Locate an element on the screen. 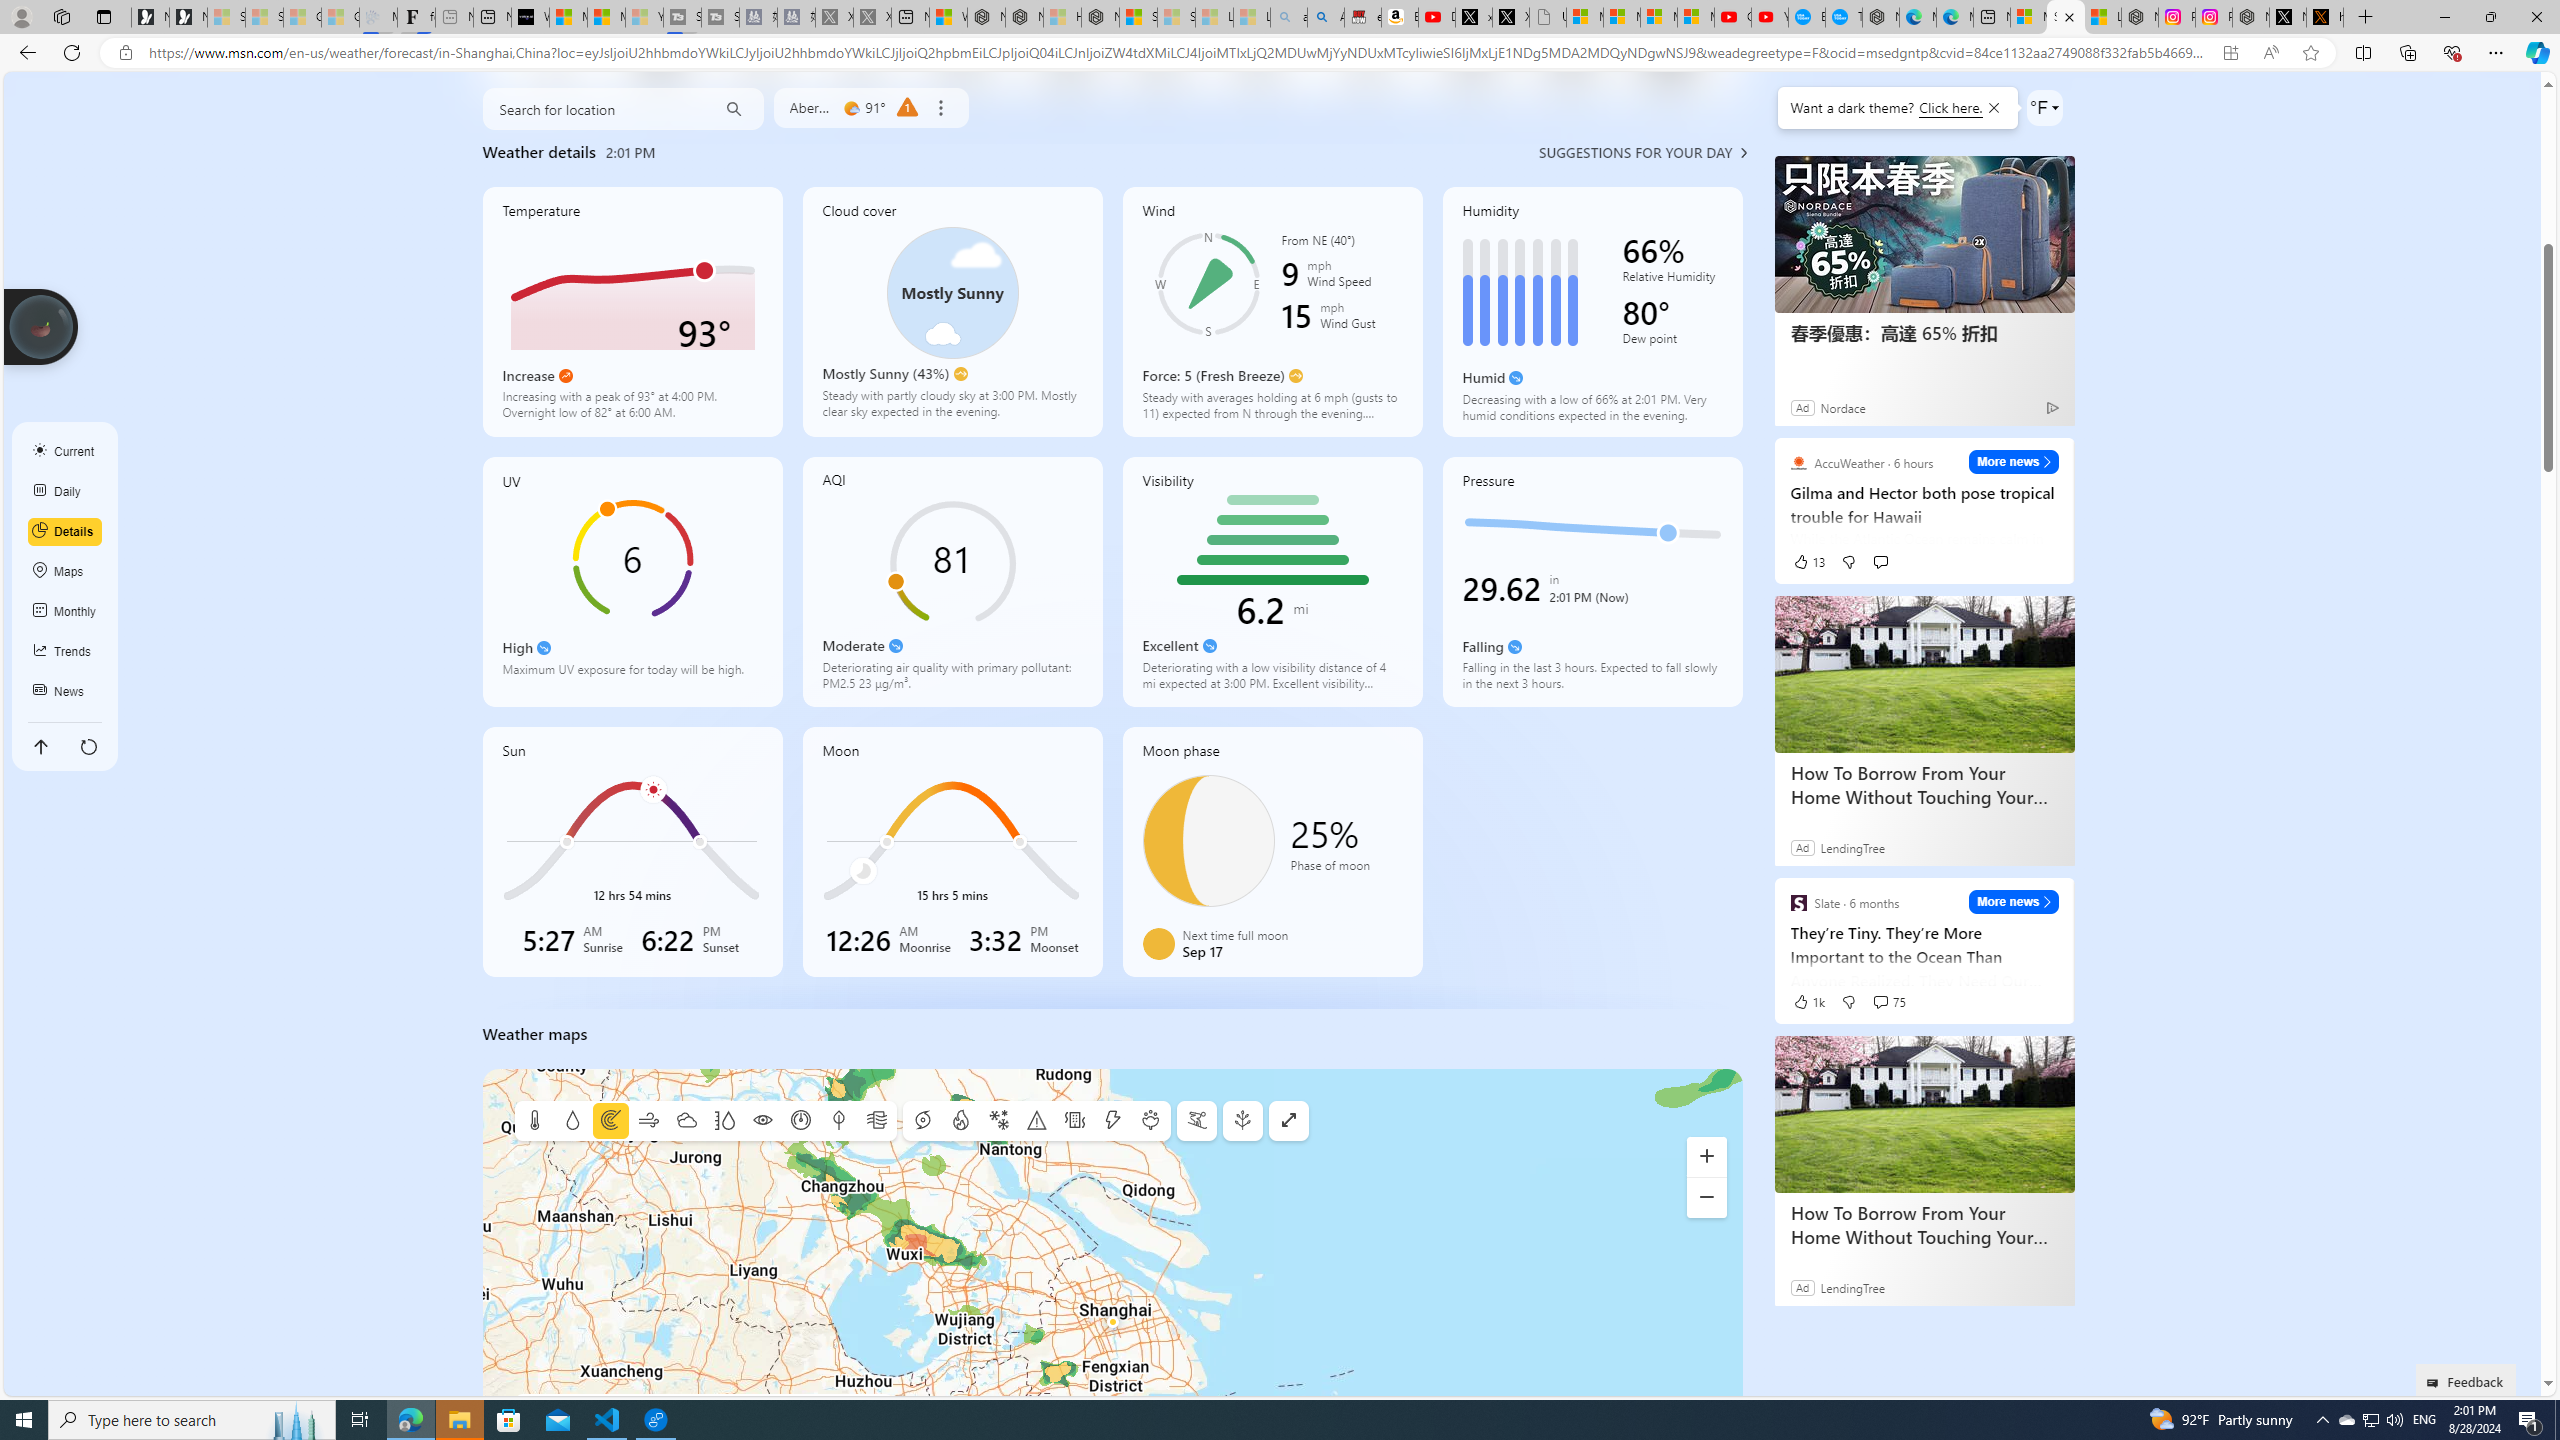 This screenshot has height=1440, width=2560. Winter weather is located at coordinates (998, 1121).